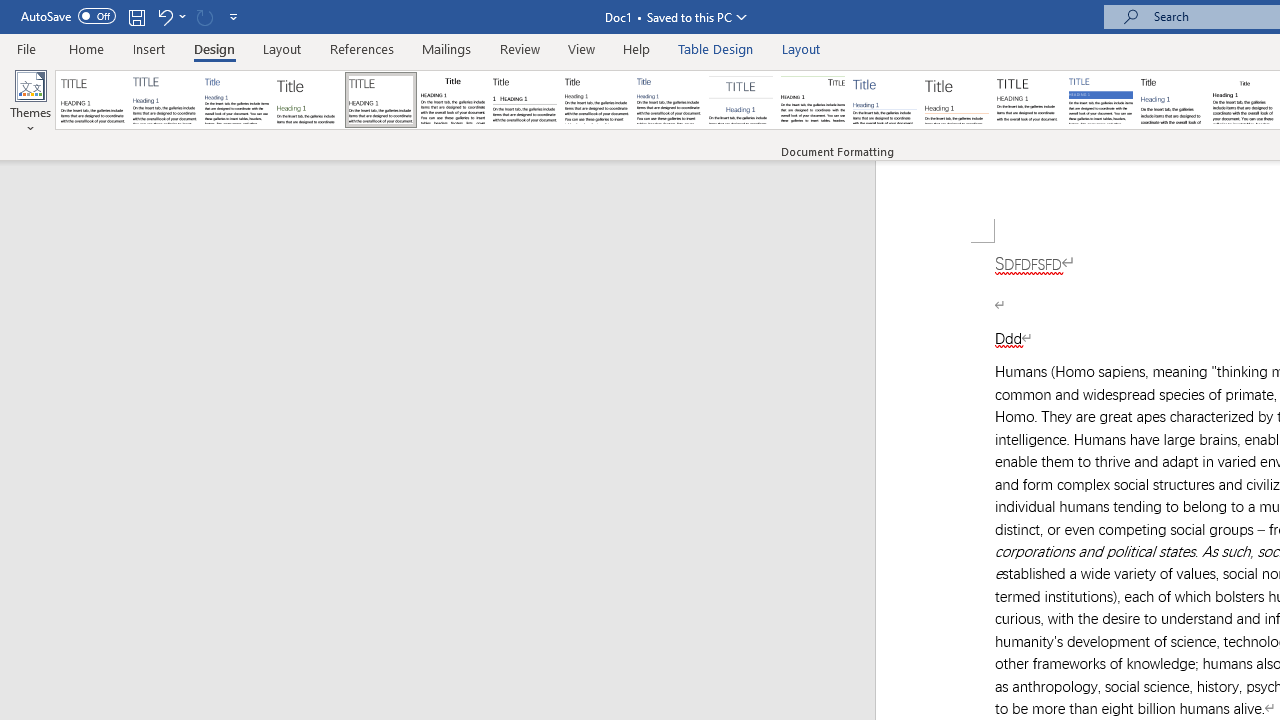 This screenshot has height=720, width=1280. What do you see at coordinates (381, 100) in the screenshot?
I see `Black & White (Capitalized)` at bounding box center [381, 100].